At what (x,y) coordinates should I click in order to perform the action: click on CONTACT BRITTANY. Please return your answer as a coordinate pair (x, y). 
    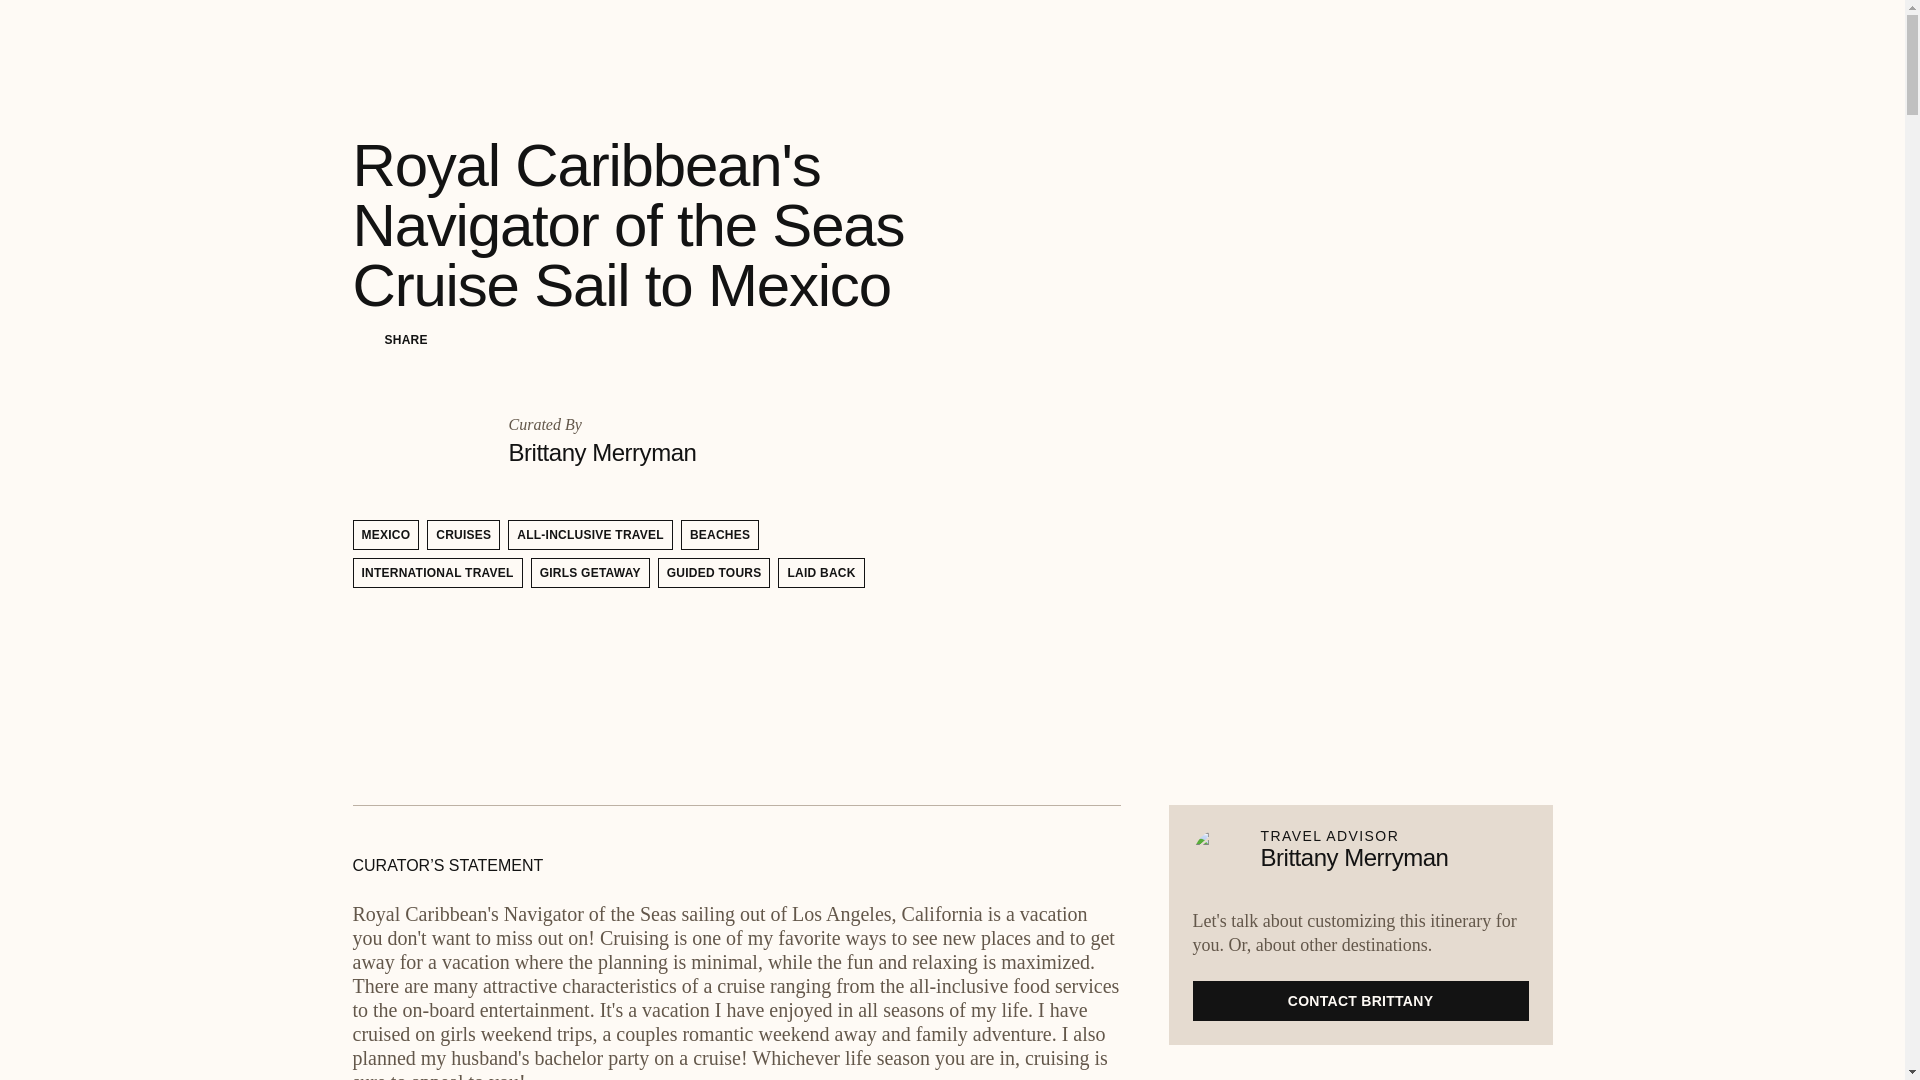
    Looking at the image, I should click on (1360, 1000).